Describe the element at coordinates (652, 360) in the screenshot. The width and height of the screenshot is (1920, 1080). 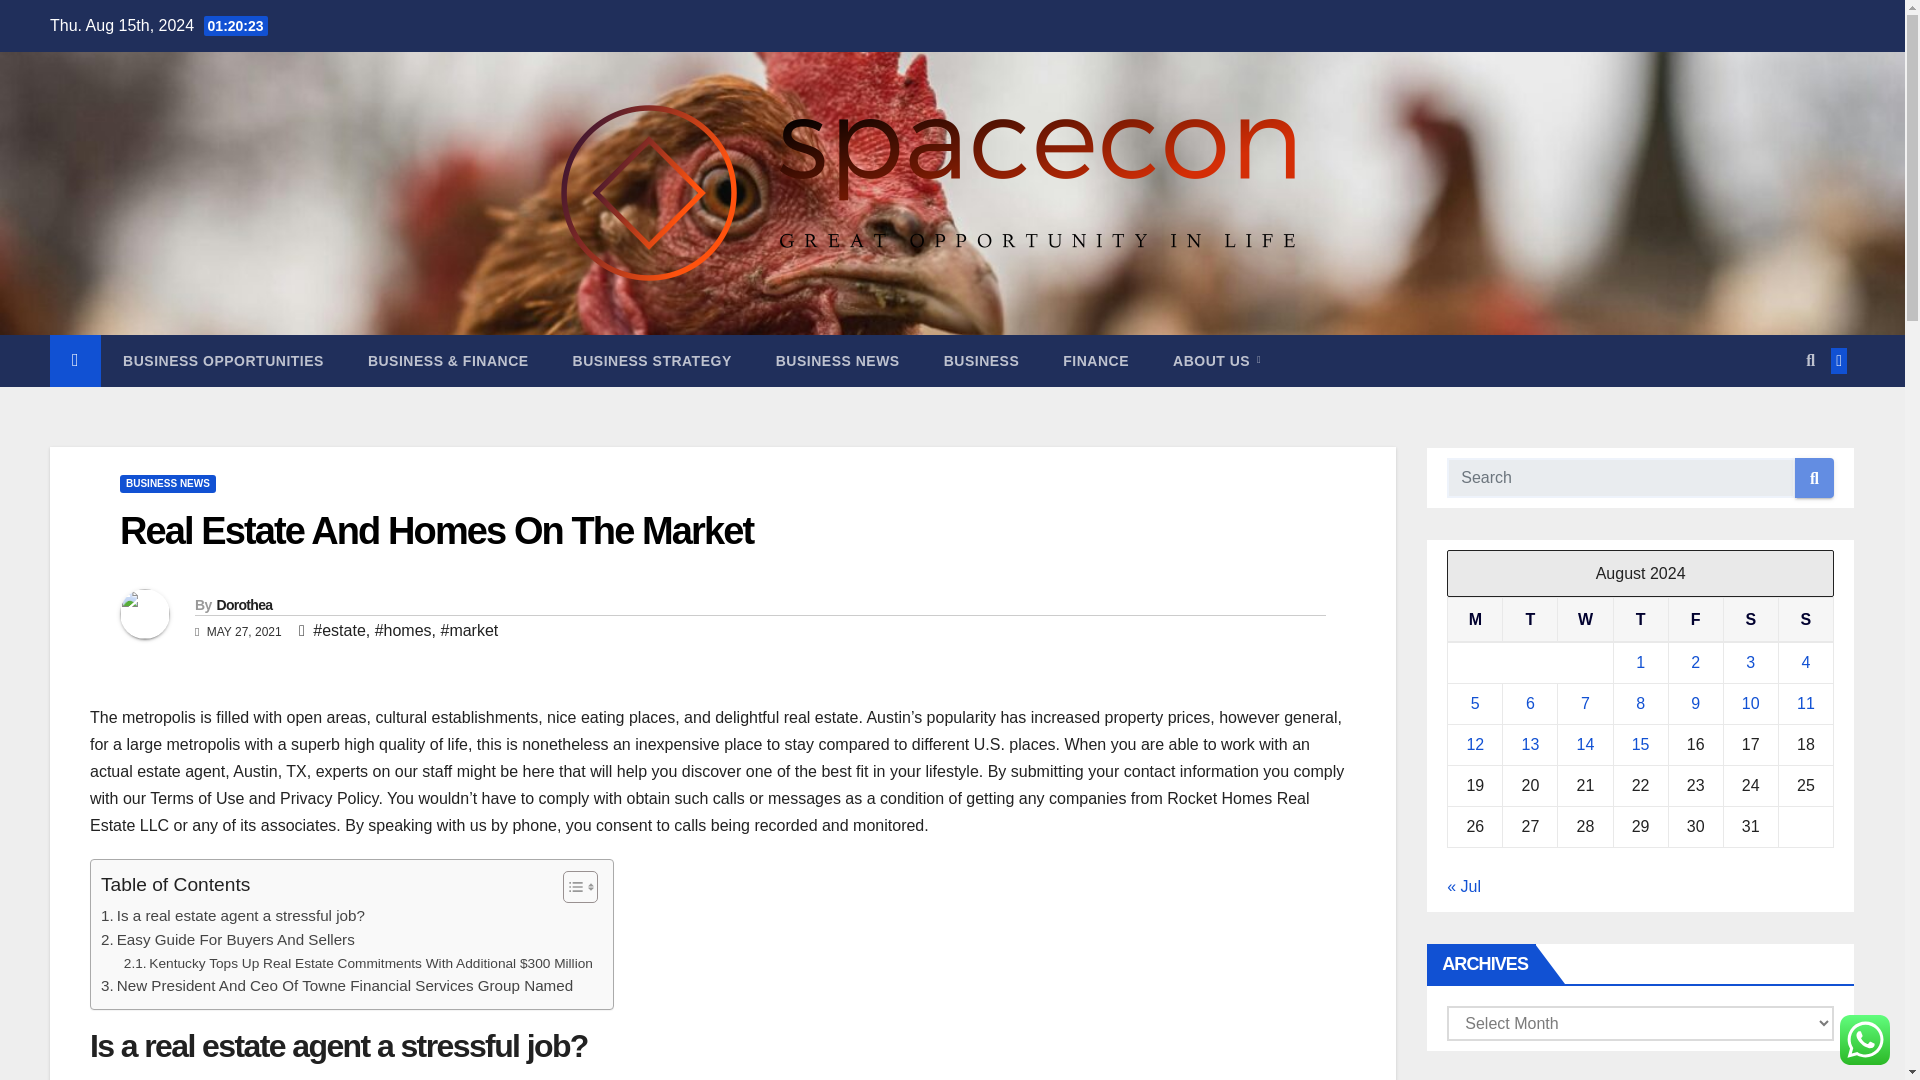
I see `Business Strategy` at that location.